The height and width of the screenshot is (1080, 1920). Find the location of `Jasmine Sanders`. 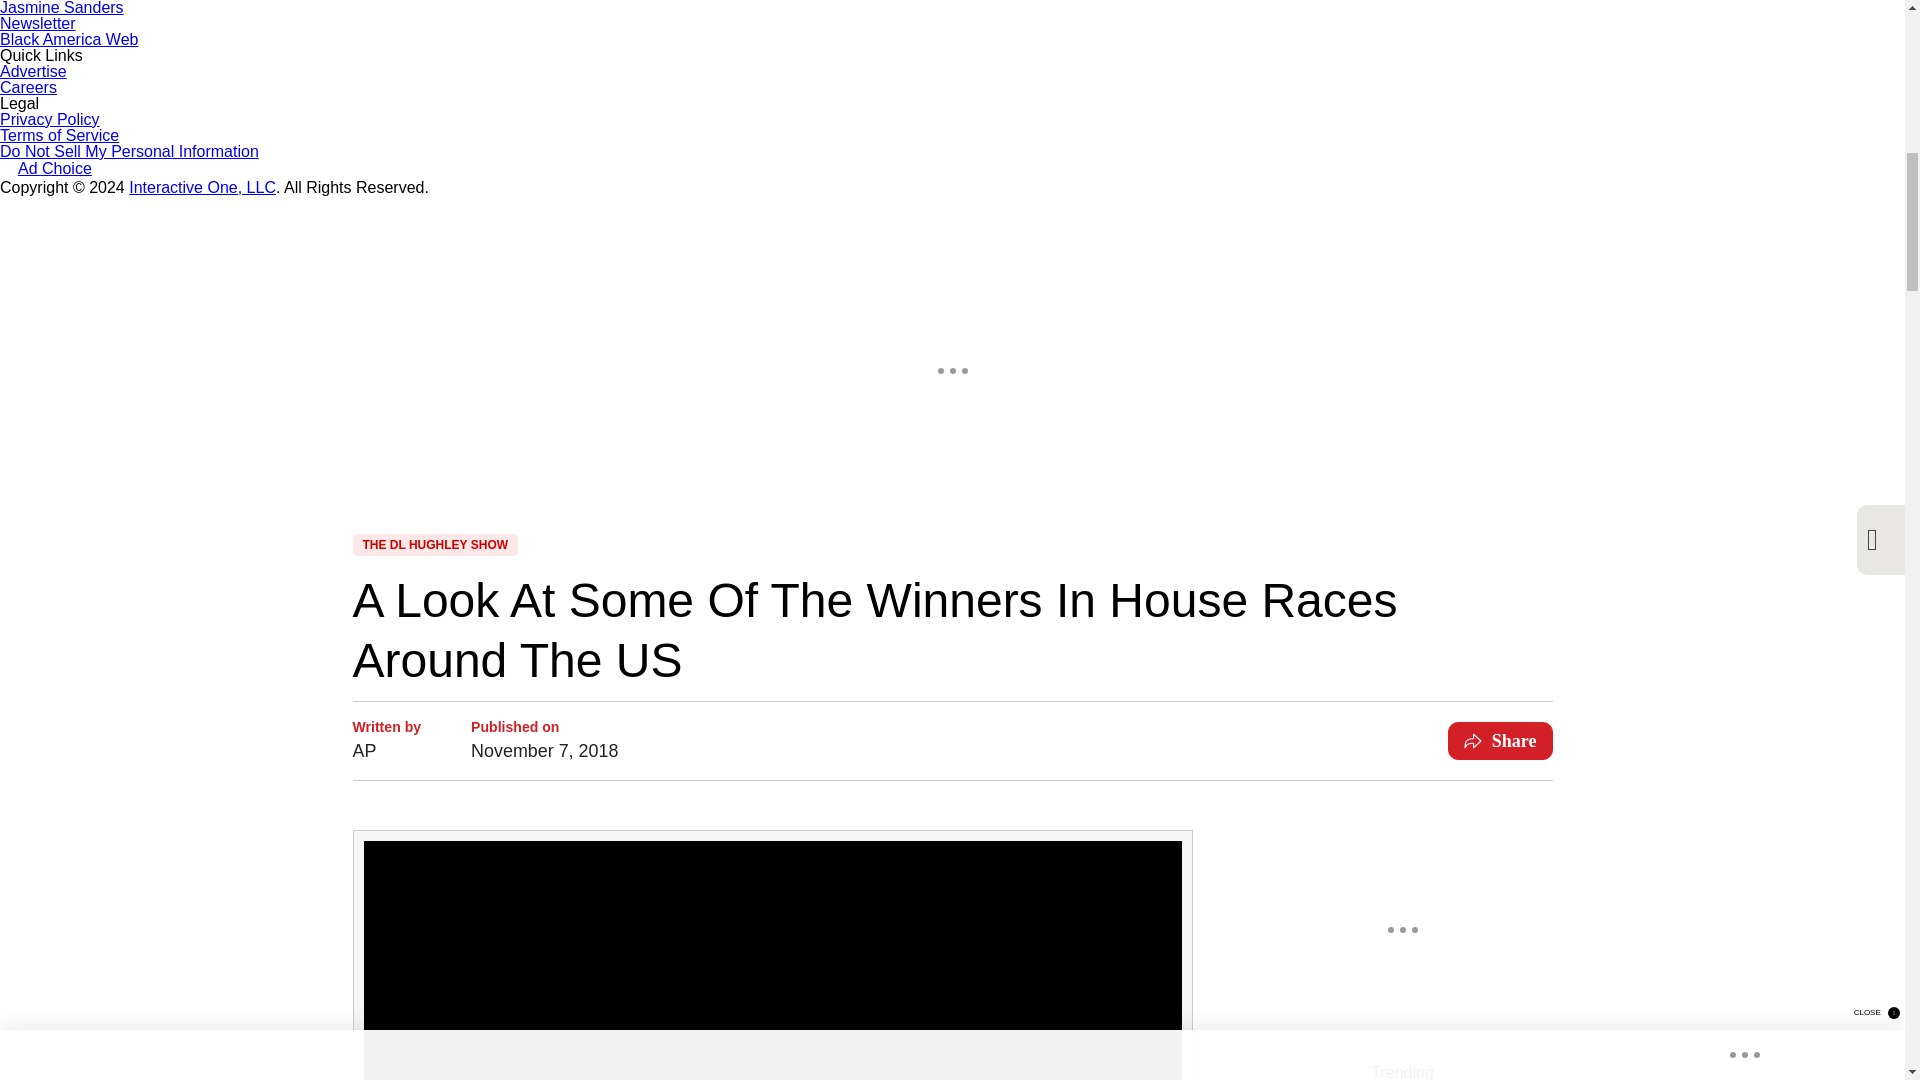

Jasmine Sanders is located at coordinates (62, 8).